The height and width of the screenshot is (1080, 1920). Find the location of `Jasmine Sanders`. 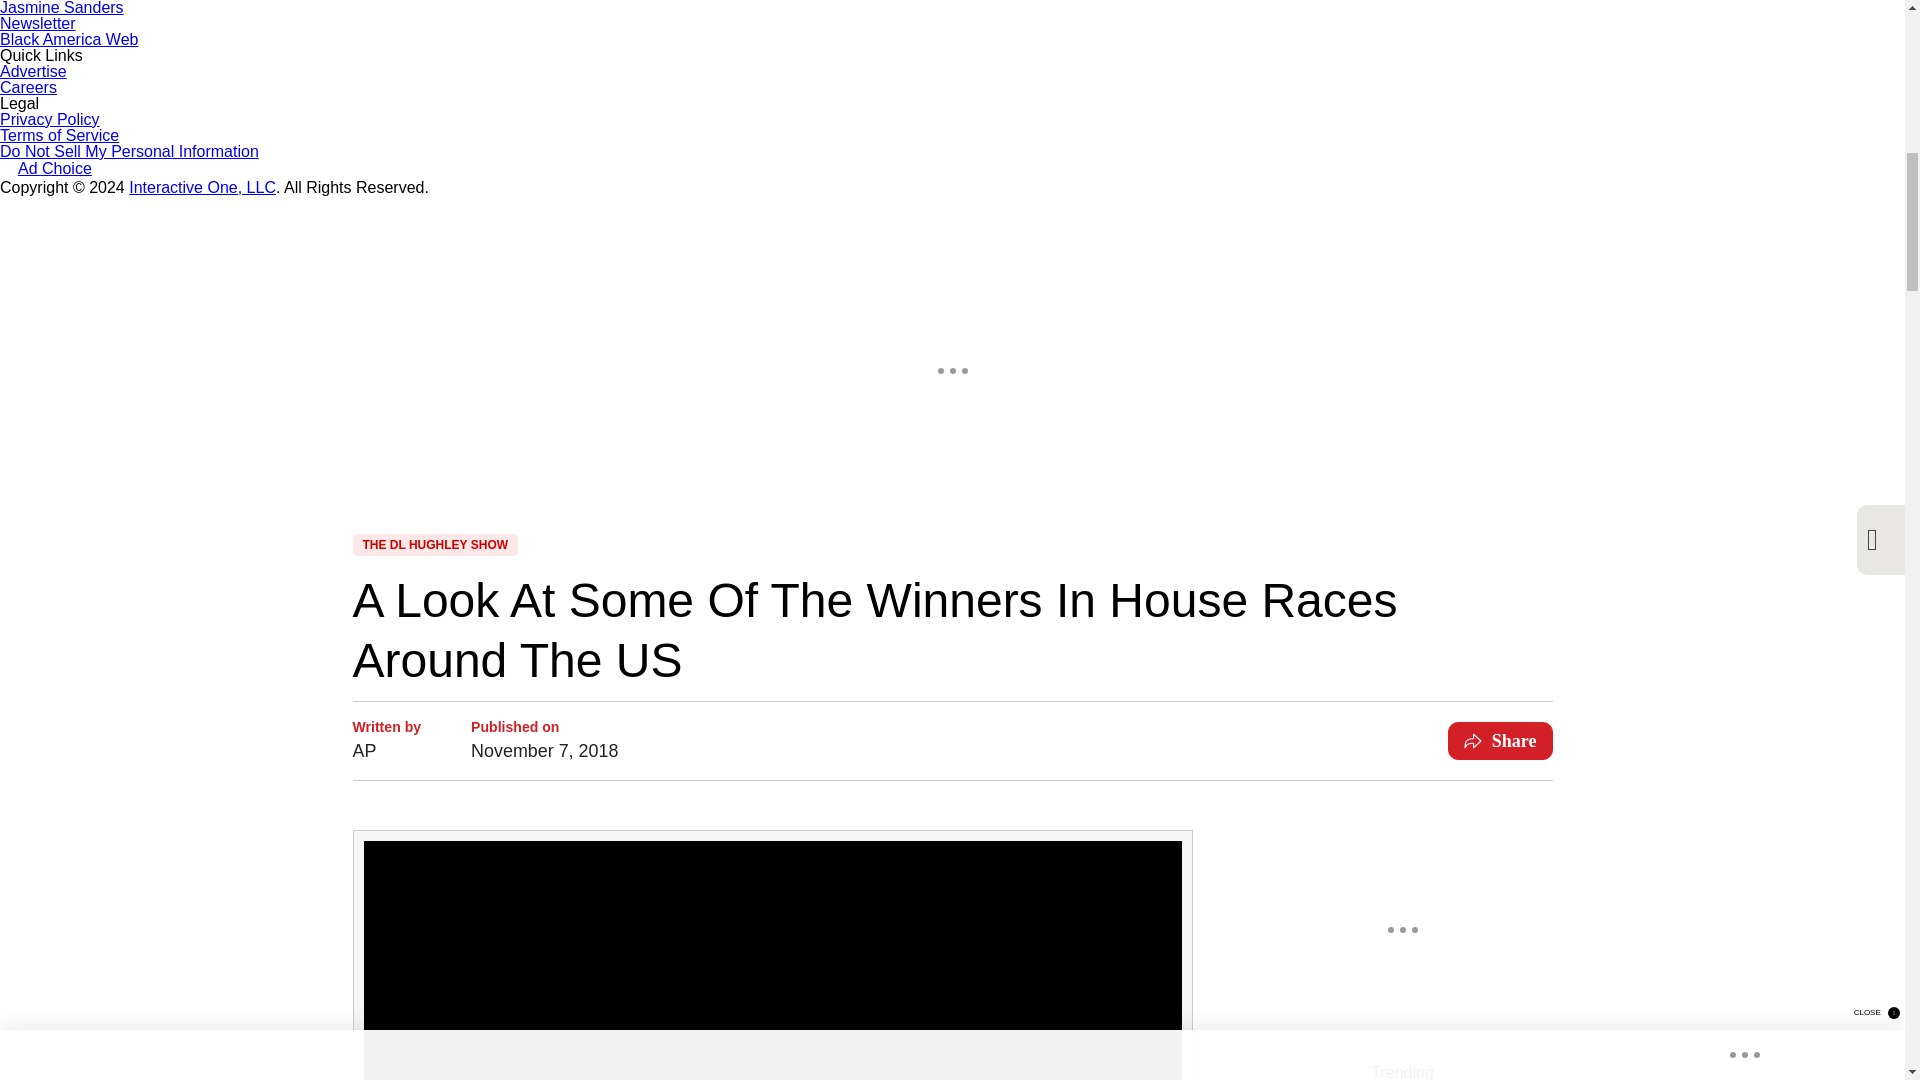

Jasmine Sanders is located at coordinates (62, 8).